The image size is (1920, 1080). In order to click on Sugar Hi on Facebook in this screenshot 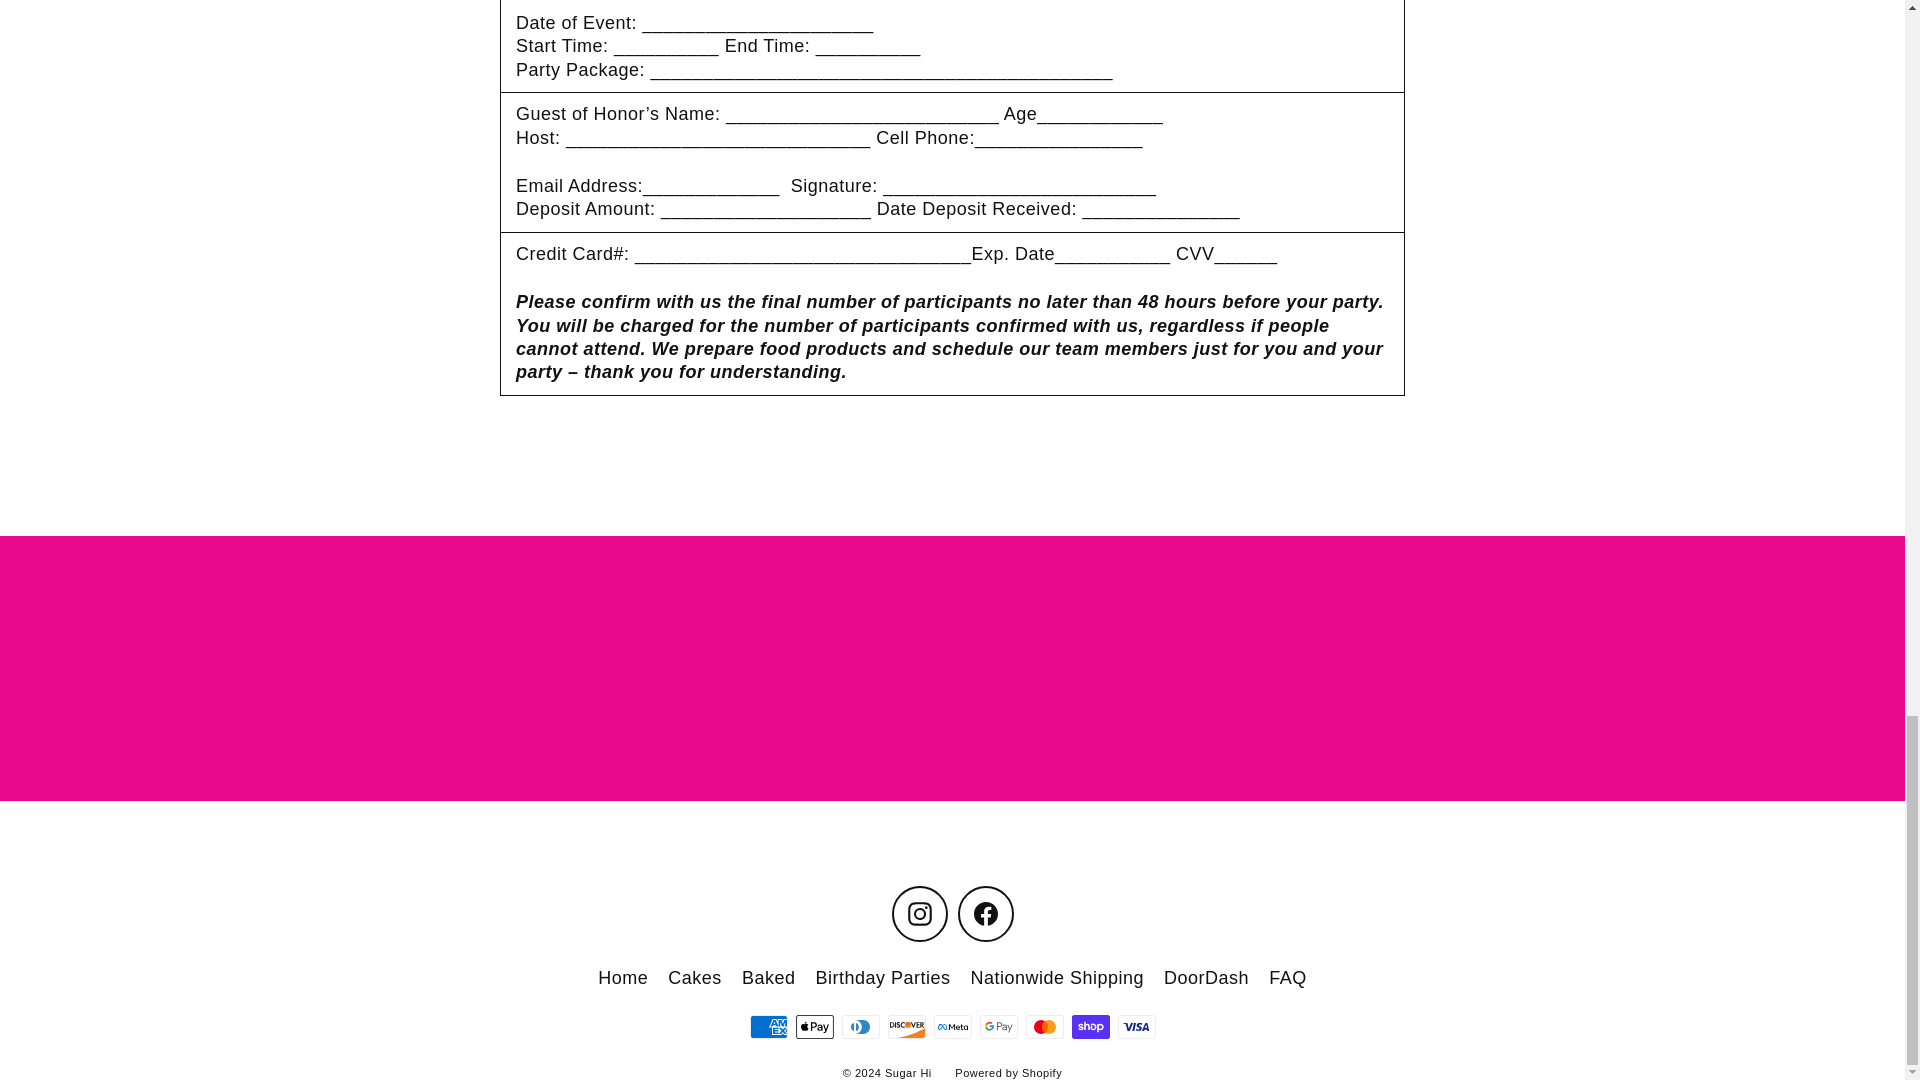, I will do `click(986, 913)`.